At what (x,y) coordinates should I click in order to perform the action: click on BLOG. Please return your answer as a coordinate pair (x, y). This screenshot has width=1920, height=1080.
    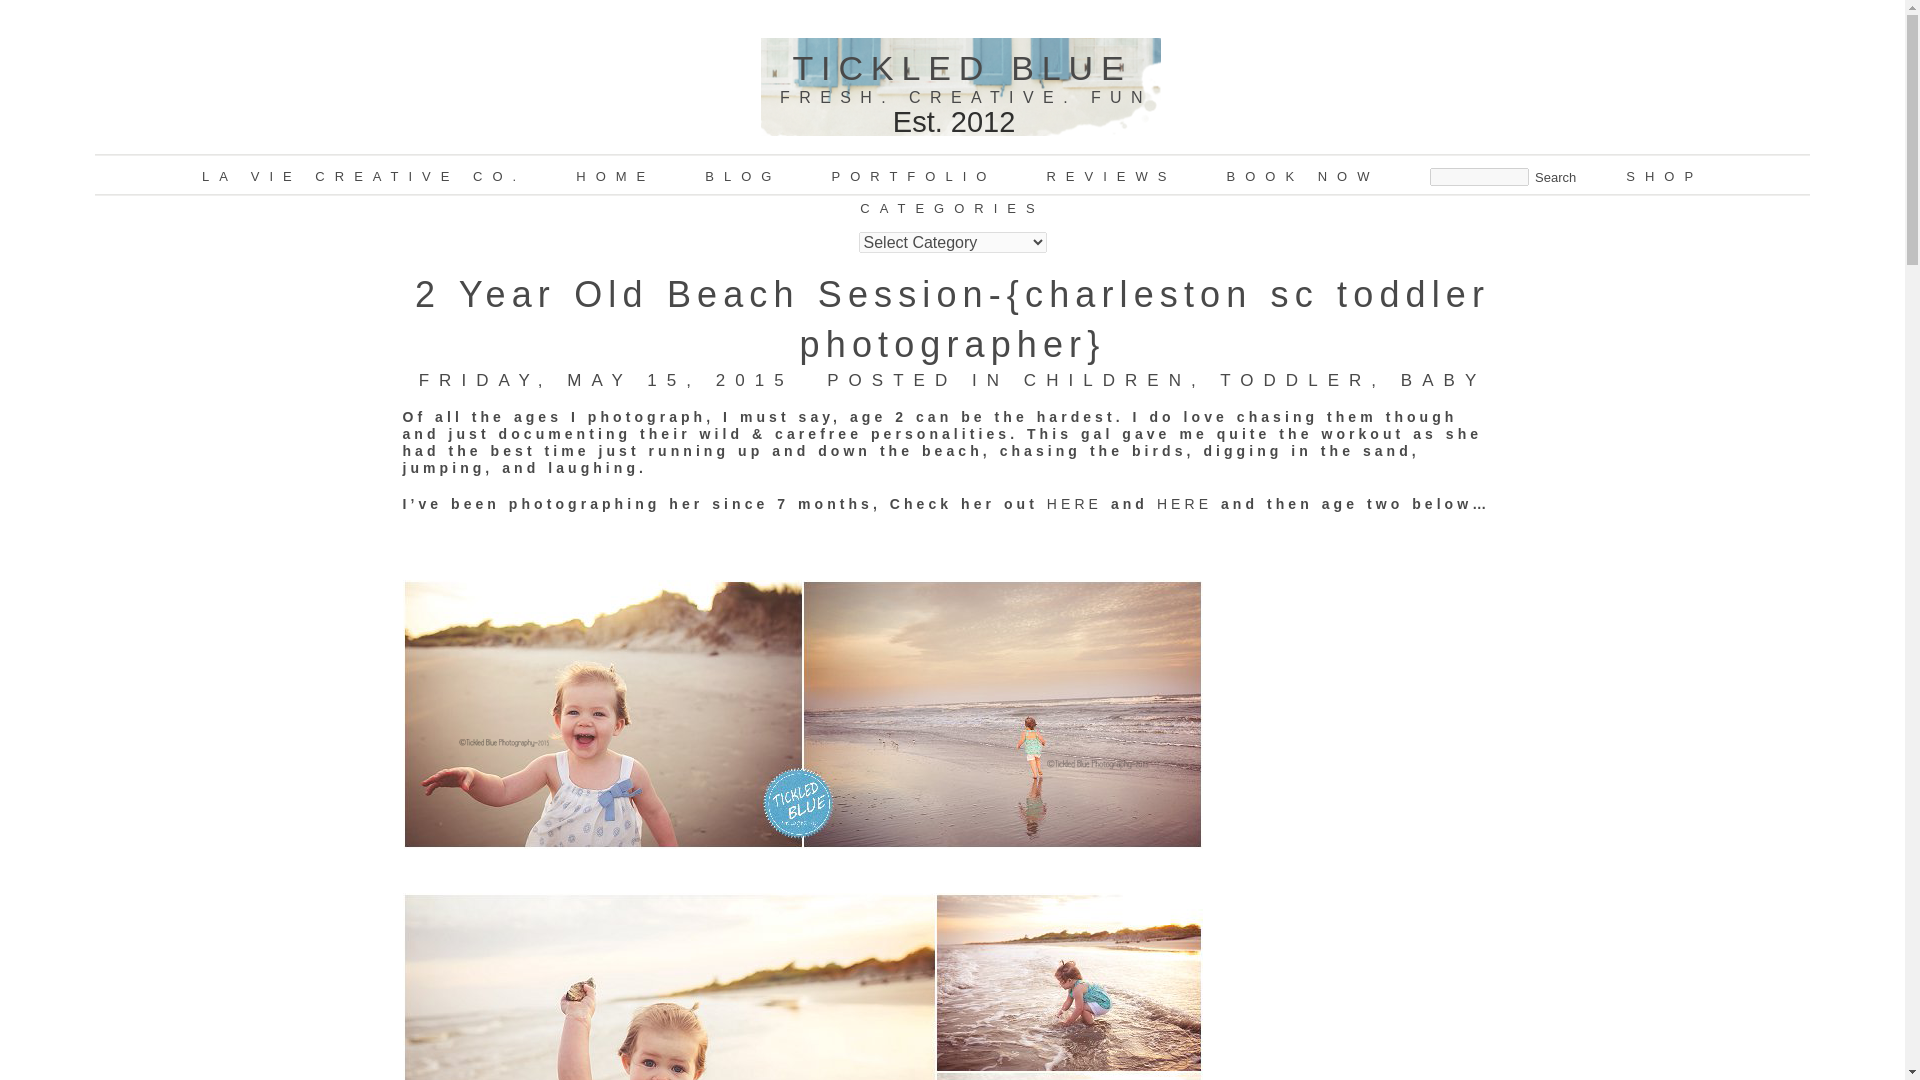
    Looking at the image, I should click on (742, 176).